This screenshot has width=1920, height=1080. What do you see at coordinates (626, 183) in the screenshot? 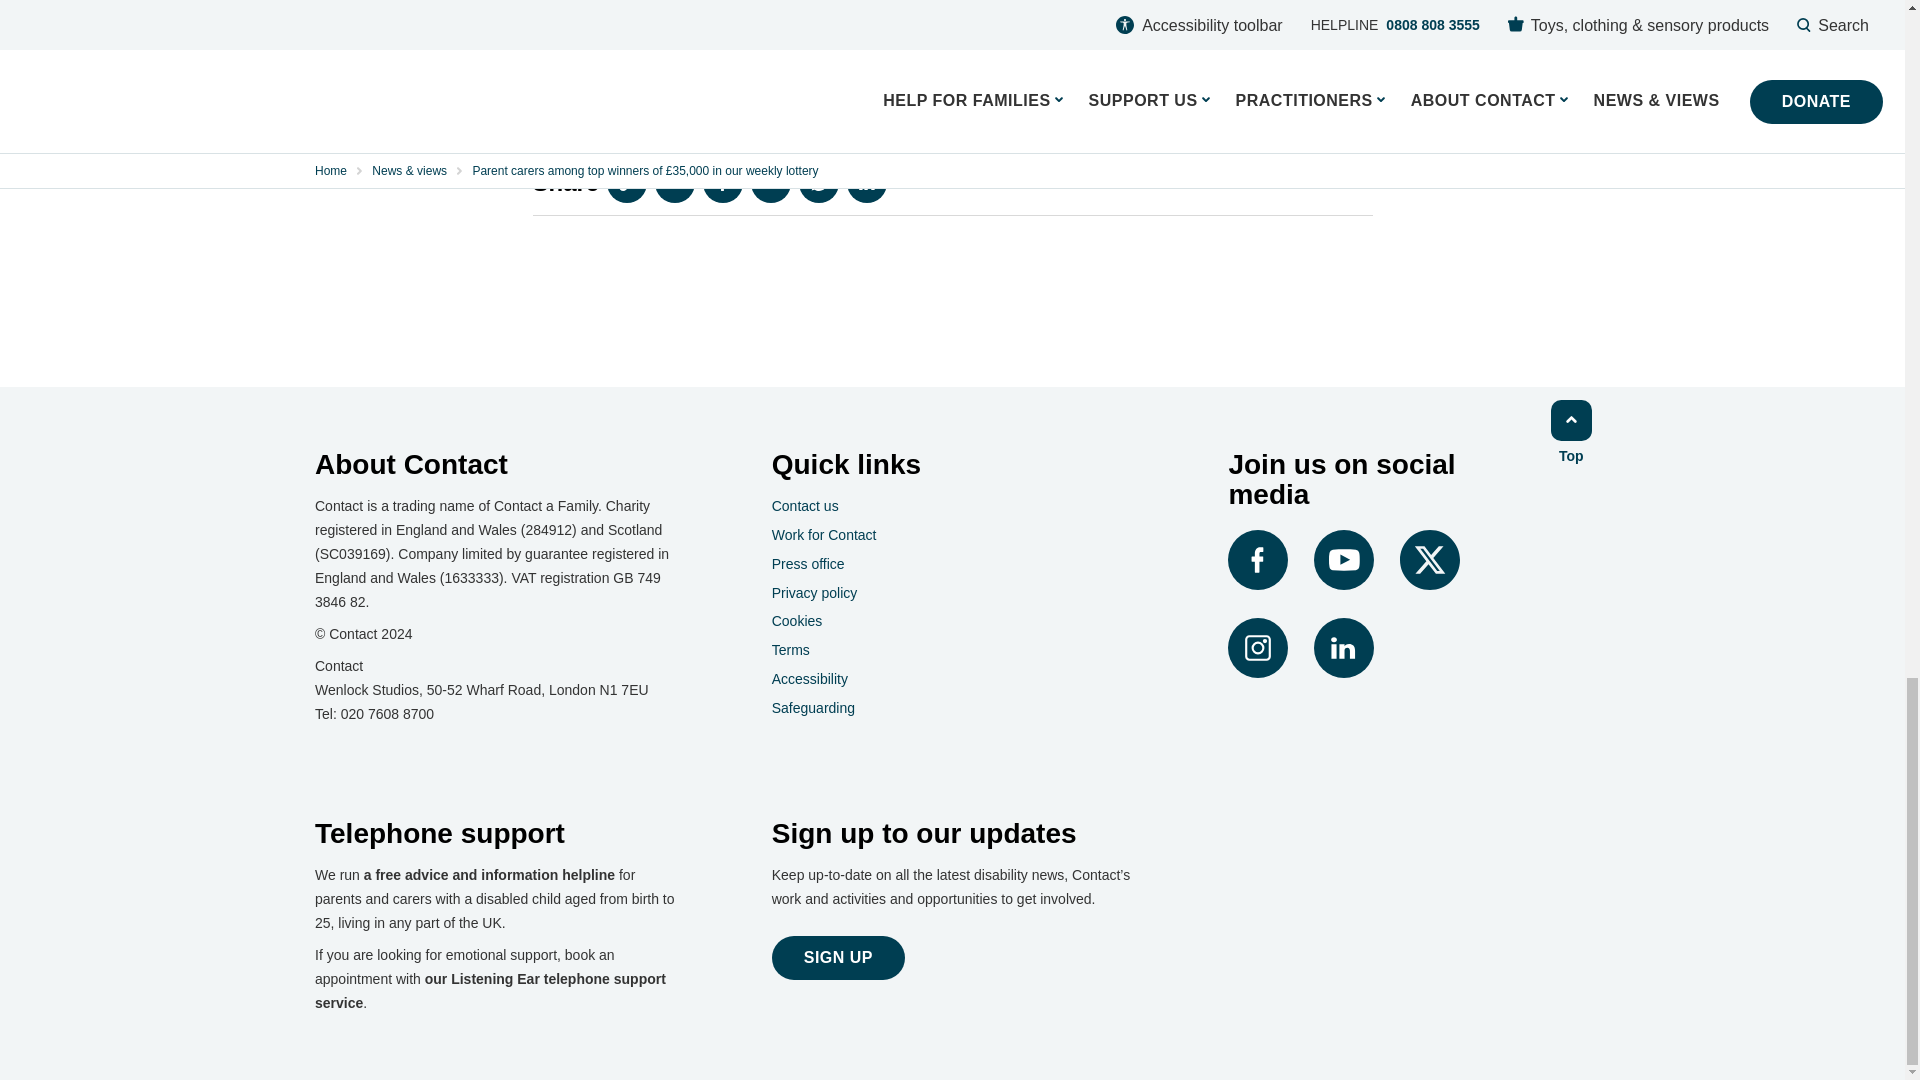
I see `Copy this URL` at bounding box center [626, 183].